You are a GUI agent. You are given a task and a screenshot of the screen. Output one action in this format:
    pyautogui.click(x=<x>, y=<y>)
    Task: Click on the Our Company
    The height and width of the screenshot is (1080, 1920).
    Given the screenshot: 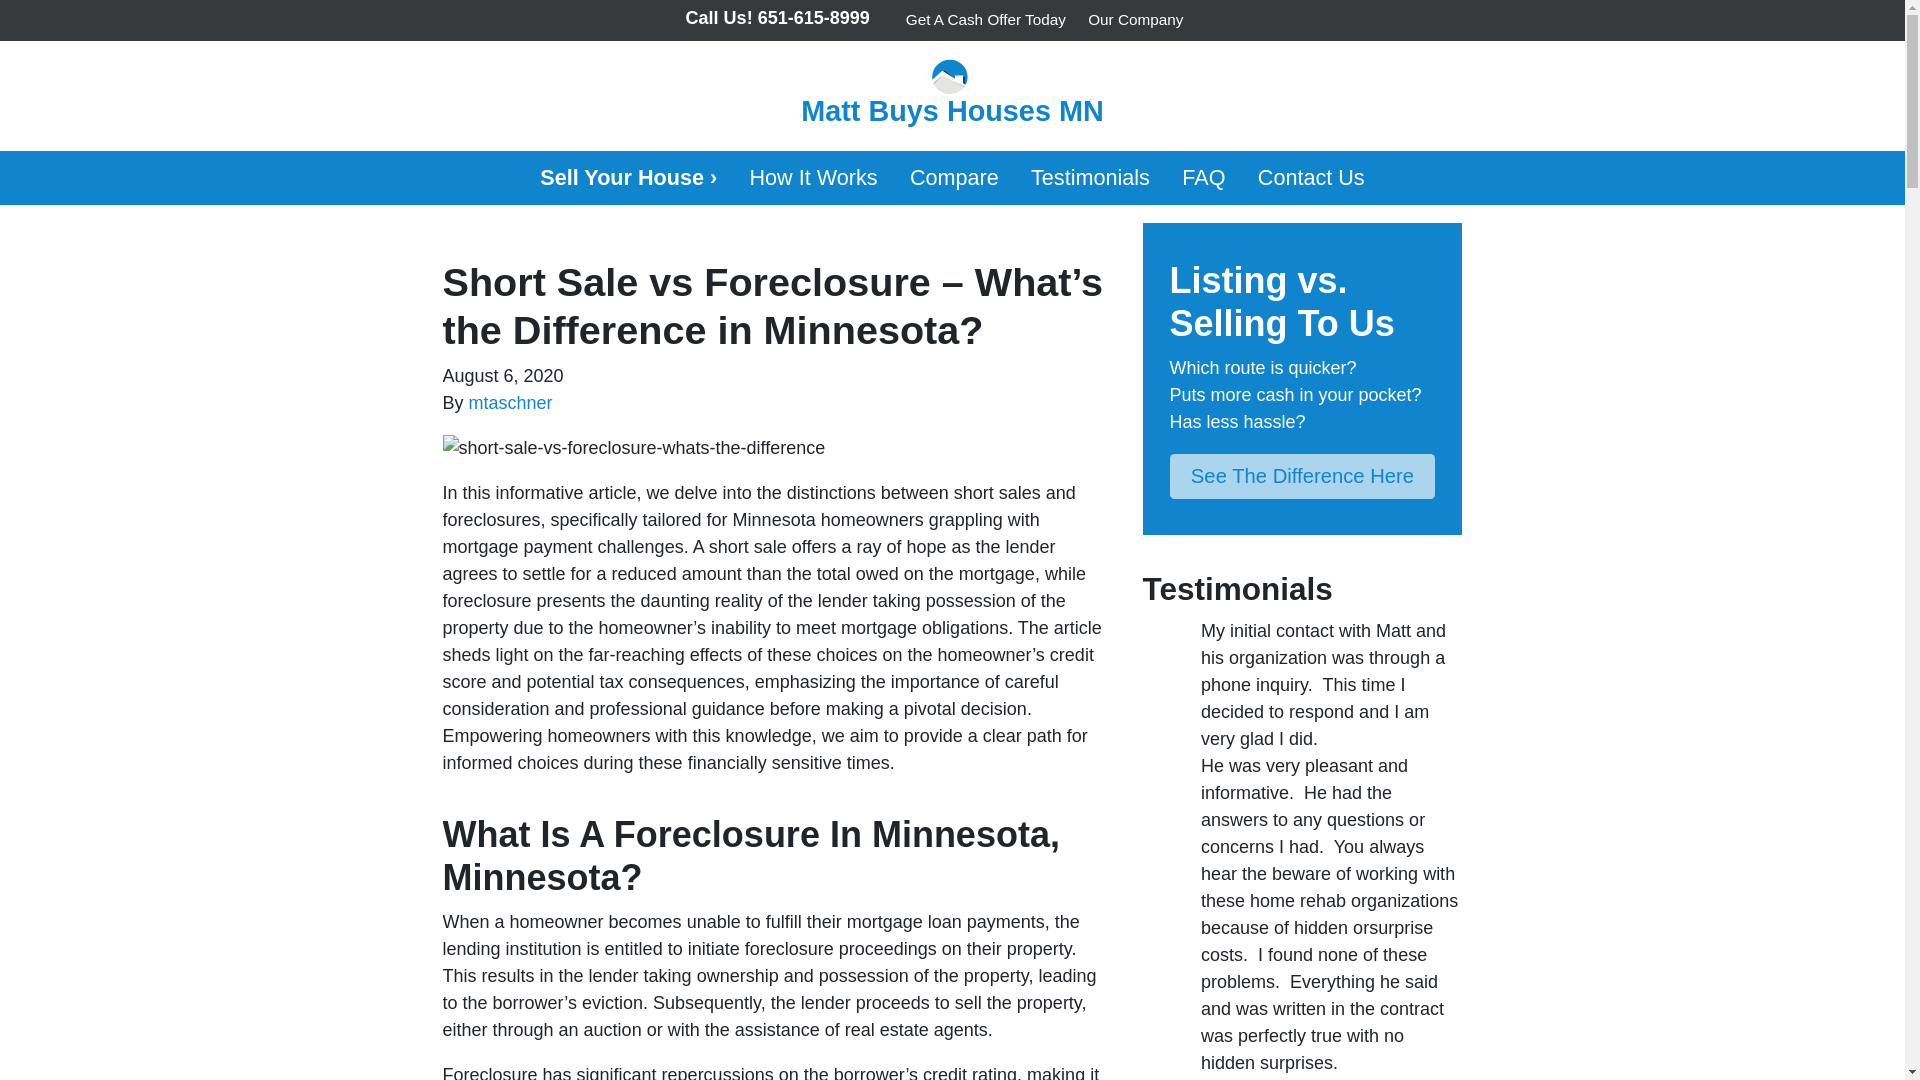 What is the action you would take?
    pyautogui.click(x=1136, y=20)
    